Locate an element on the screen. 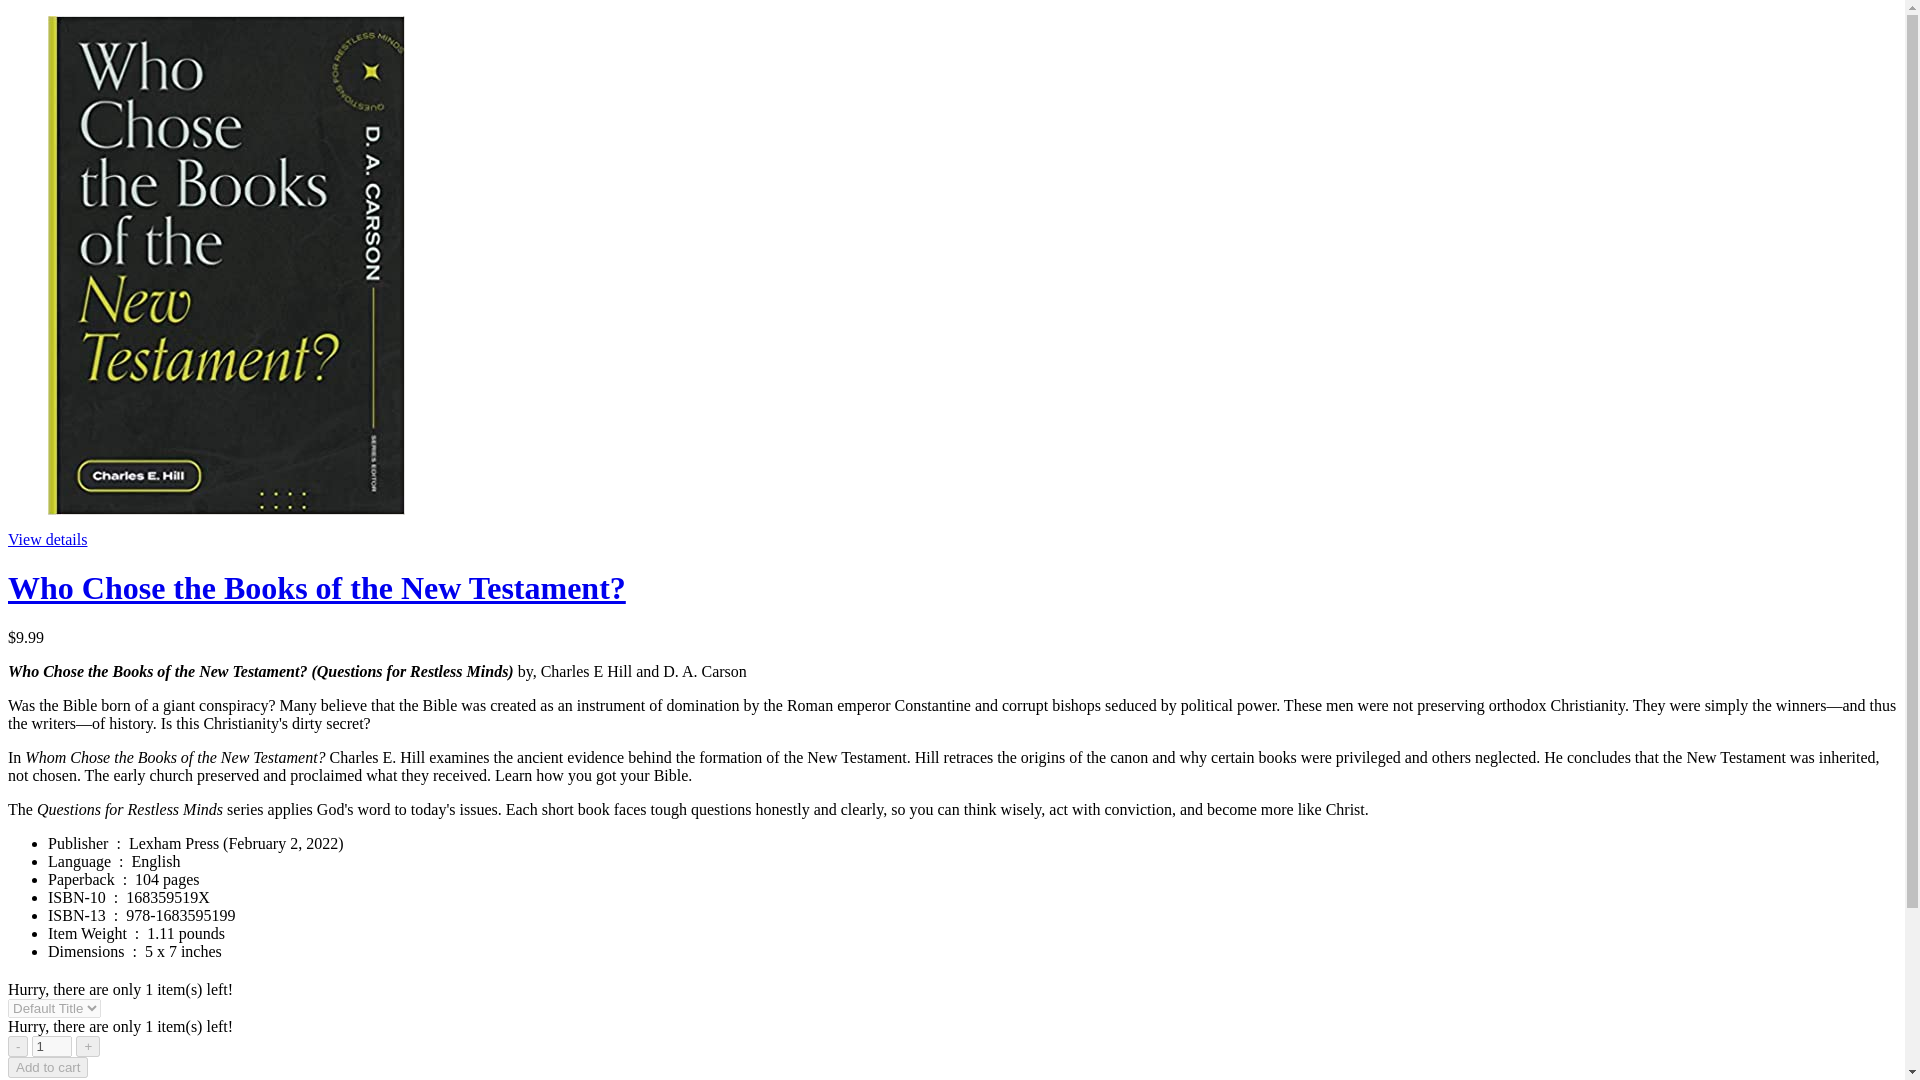 The height and width of the screenshot is (1080, 1920). Qty is located at coordinates (52, 1046).